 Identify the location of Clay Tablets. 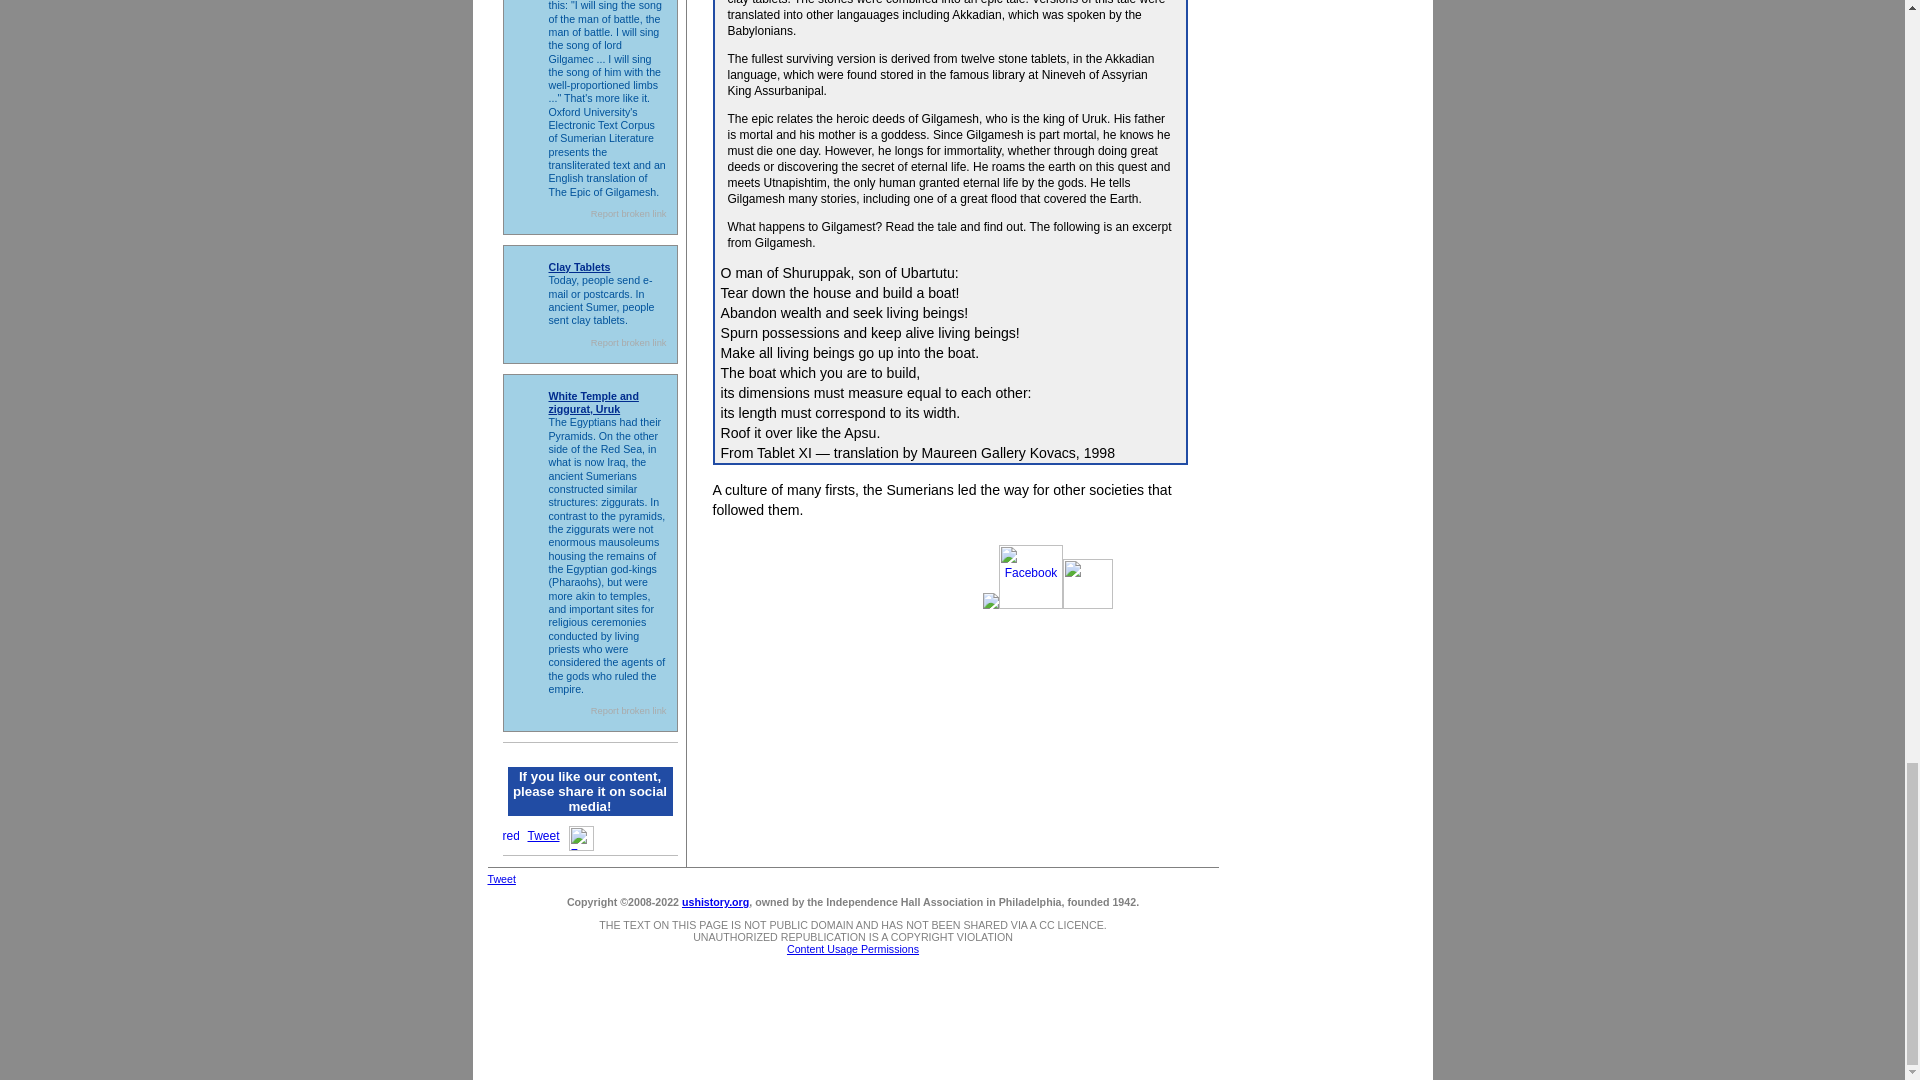
(578, 267).